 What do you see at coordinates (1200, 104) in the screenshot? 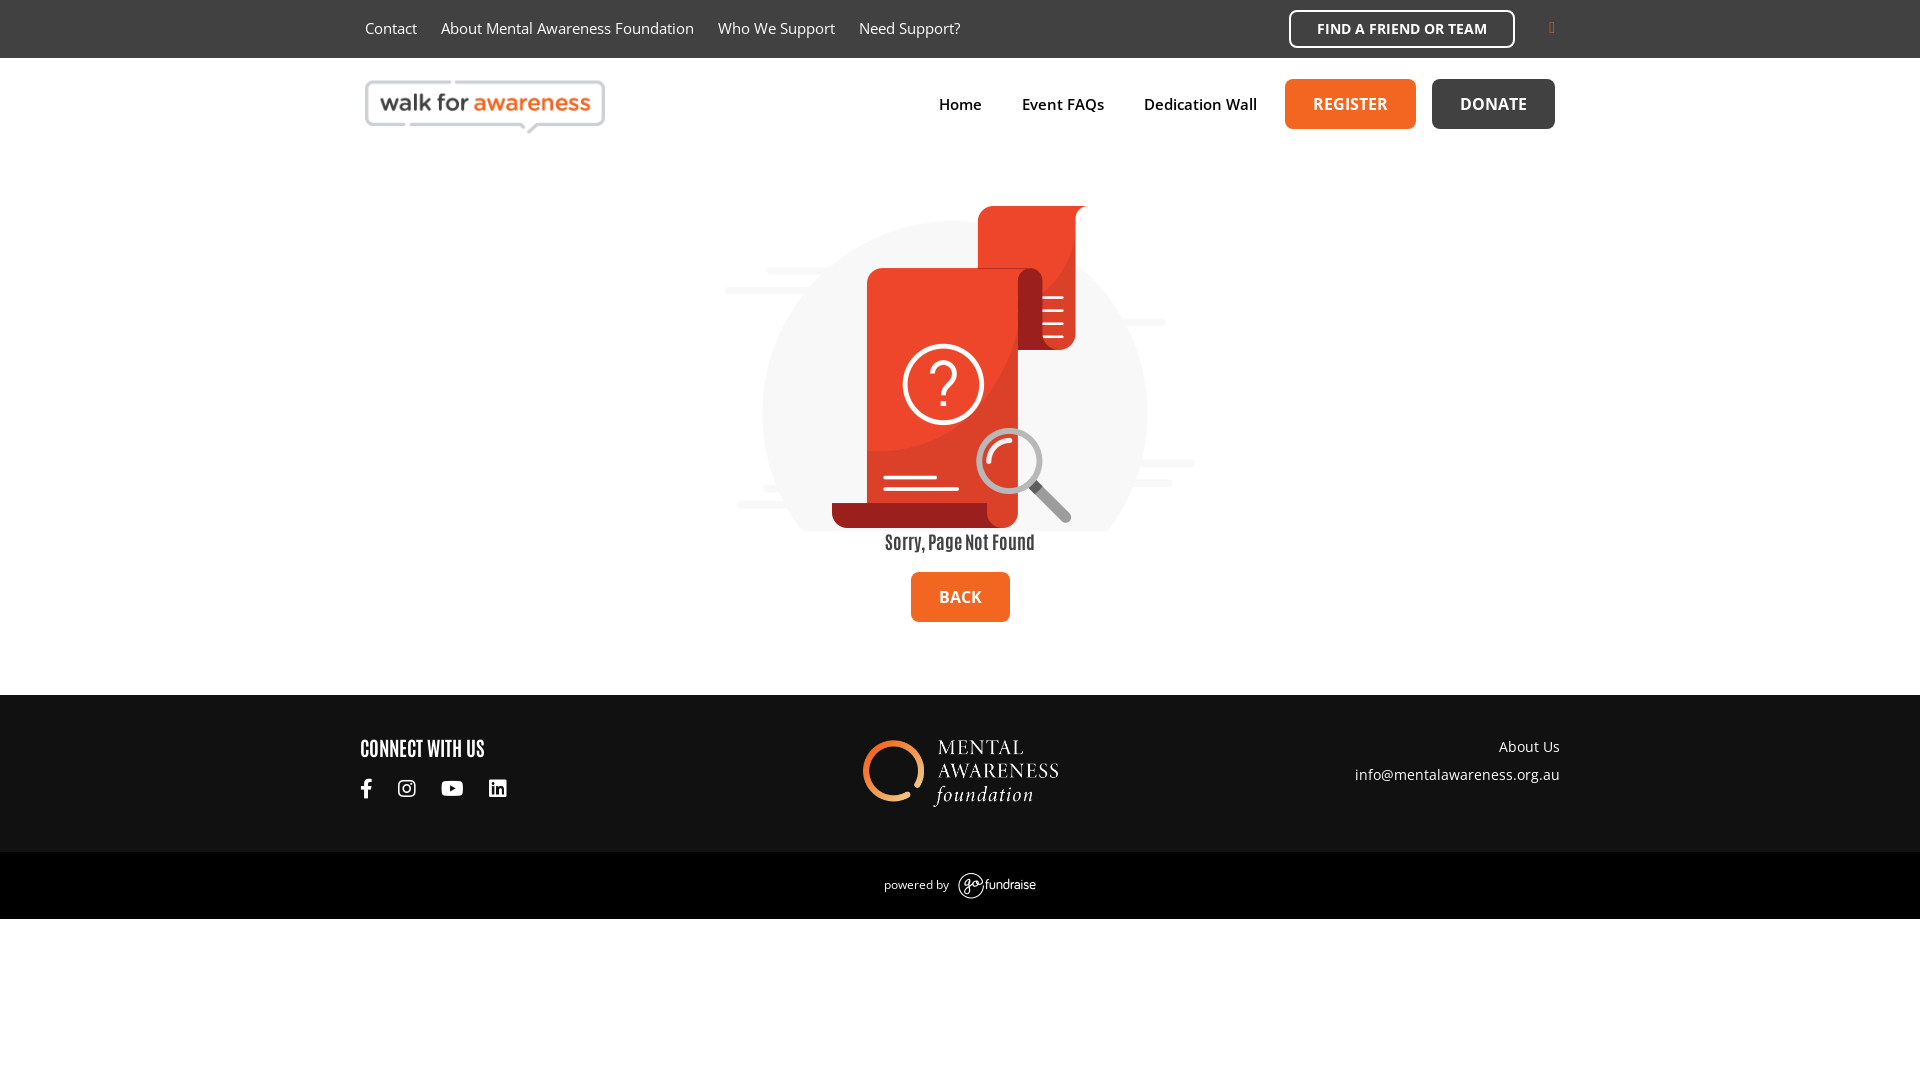
I see `Dedication Wall` at bounding box center [1200, 104].